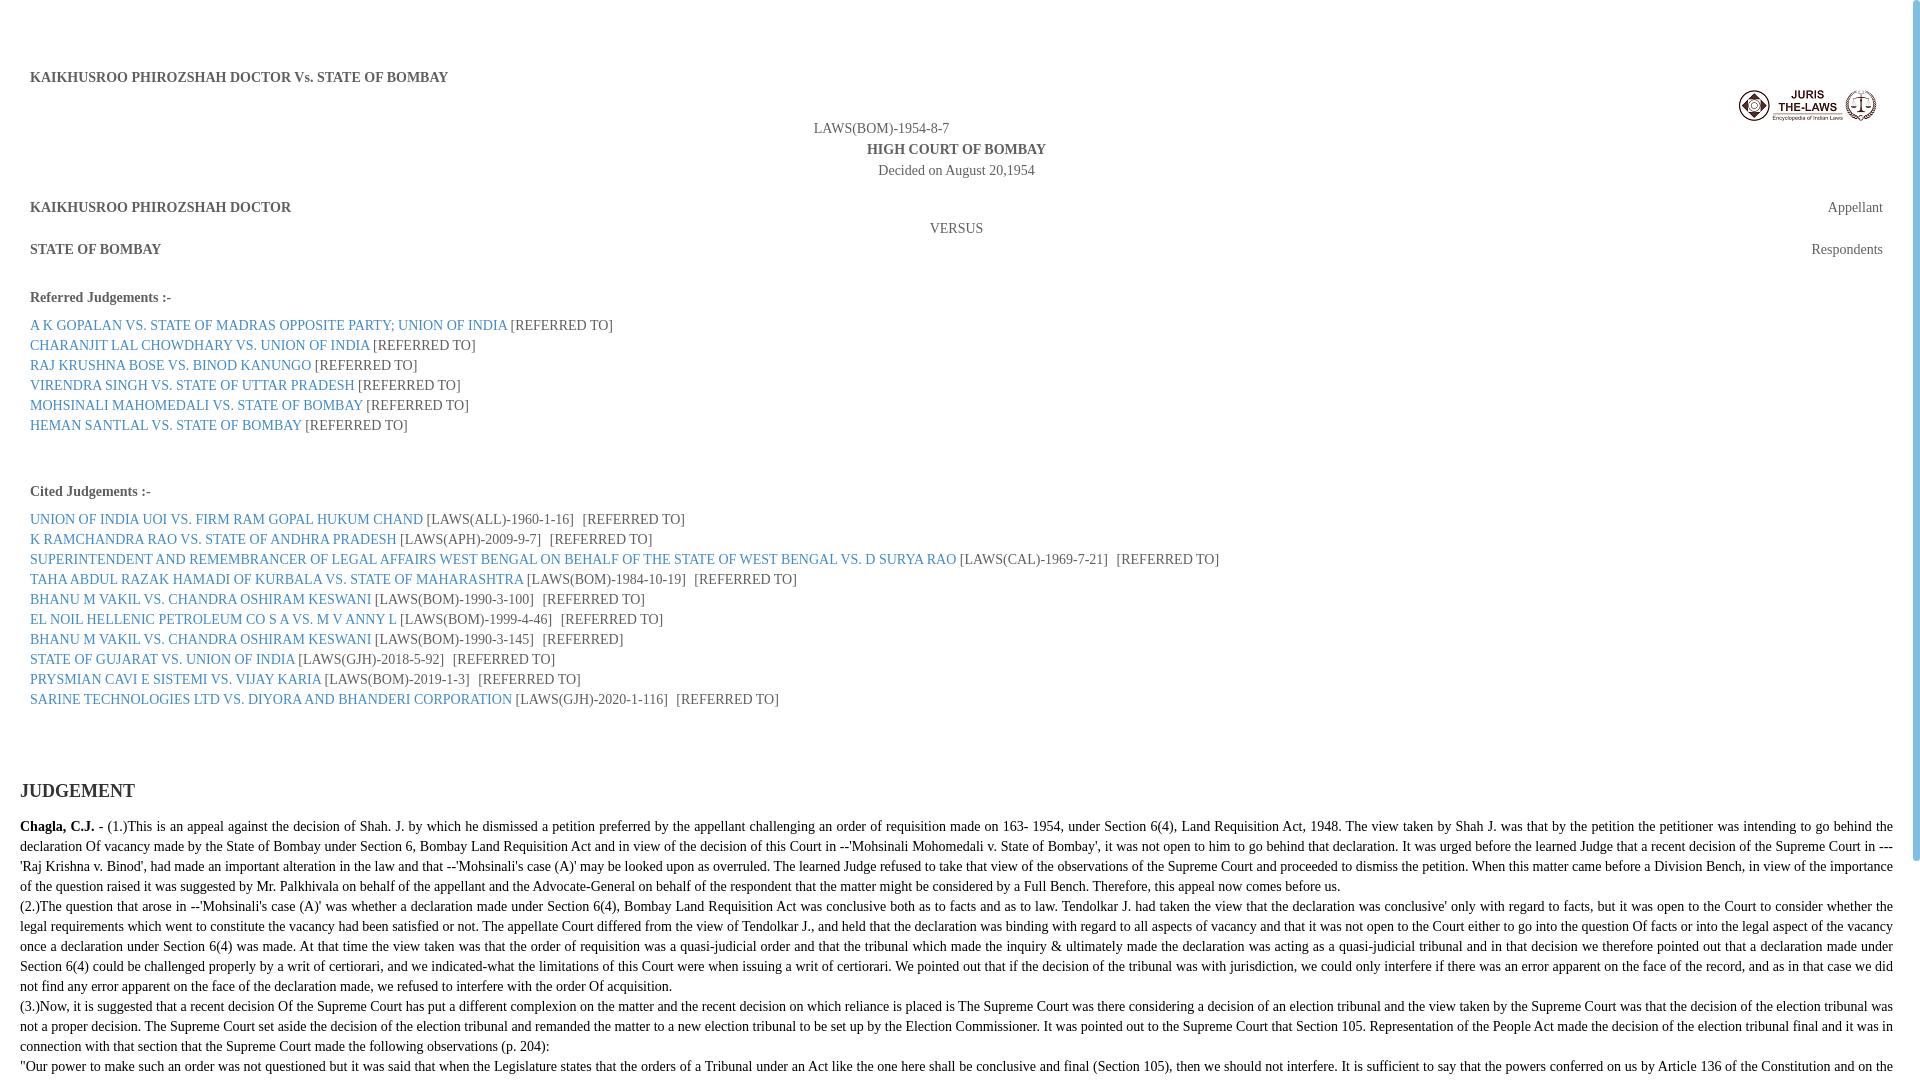 The height and width of the screenshot is (1080, 1920). What do you see at coordinates (226, 519) in the screenshot?
I see `UNION OF INDIA UOI VS. FIRM RAM GOPAL HUKUM CHAND` at bounding box center [226, 519].